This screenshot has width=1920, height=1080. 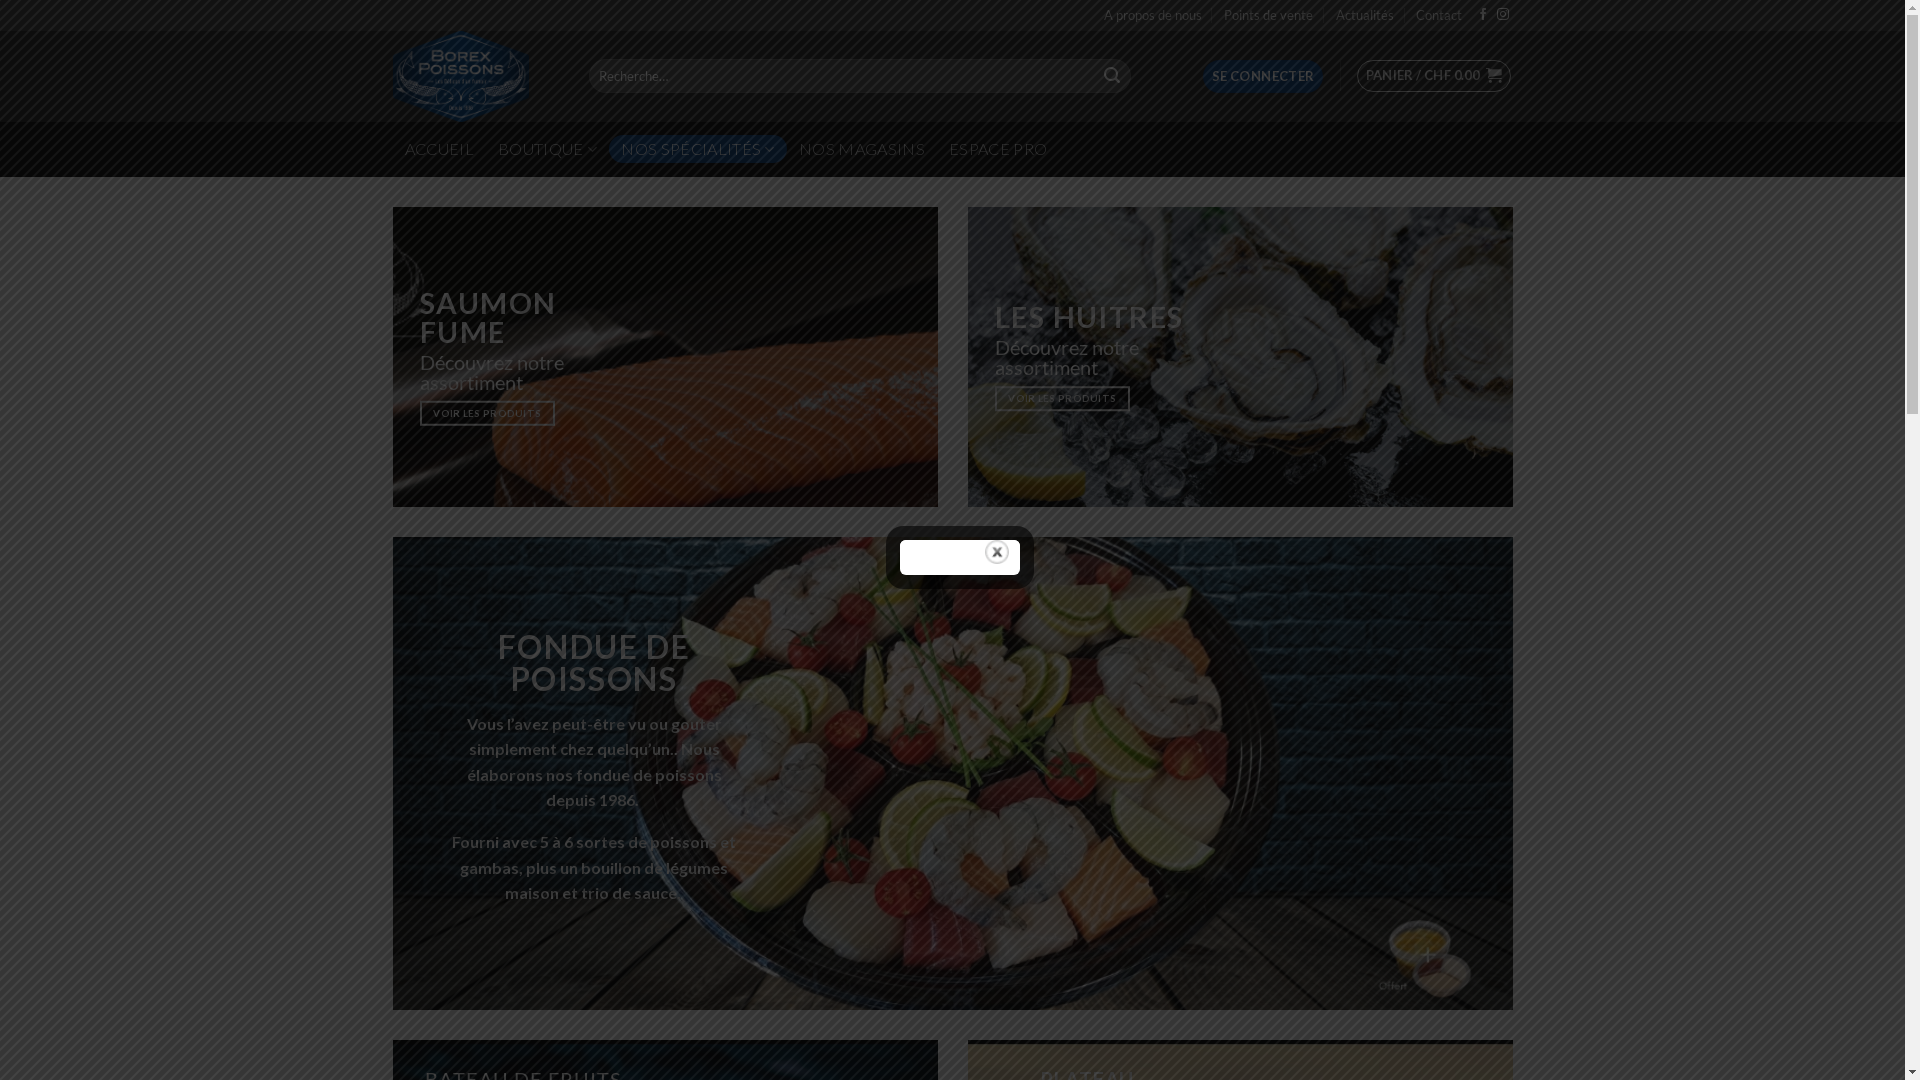 What do you see at coordinates (475, 76) in the screenshot?
I see `Borex Poissons` at bounding box center [475, 76].